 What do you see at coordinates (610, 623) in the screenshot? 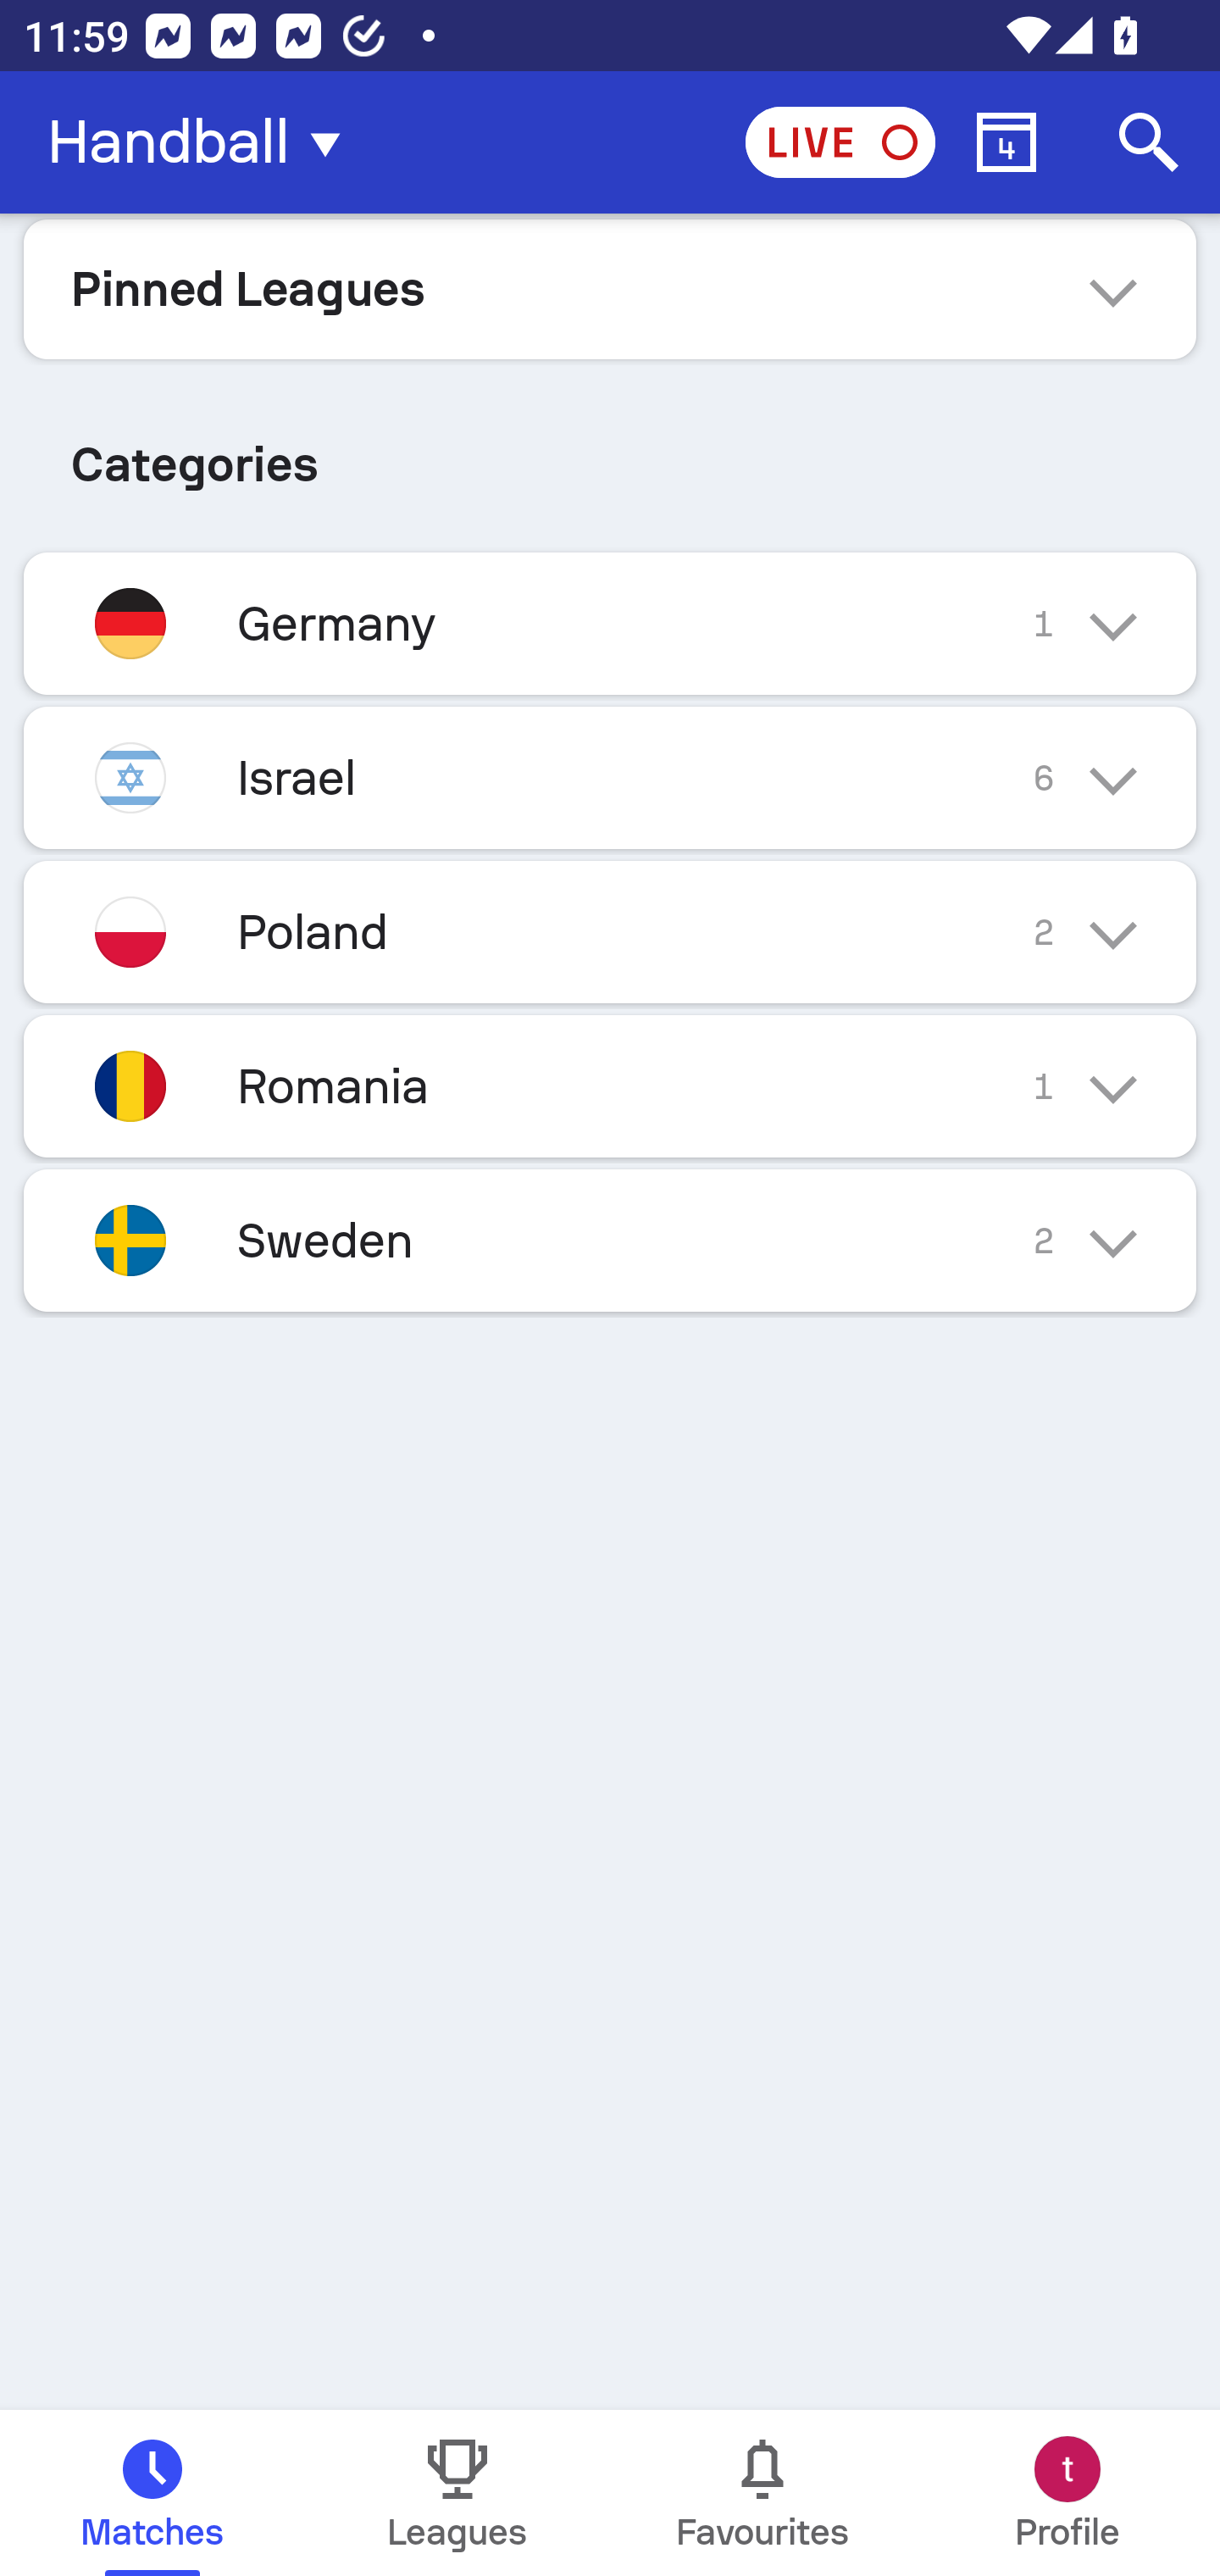
I see `Germany 1` at bounding box center [610, 623].